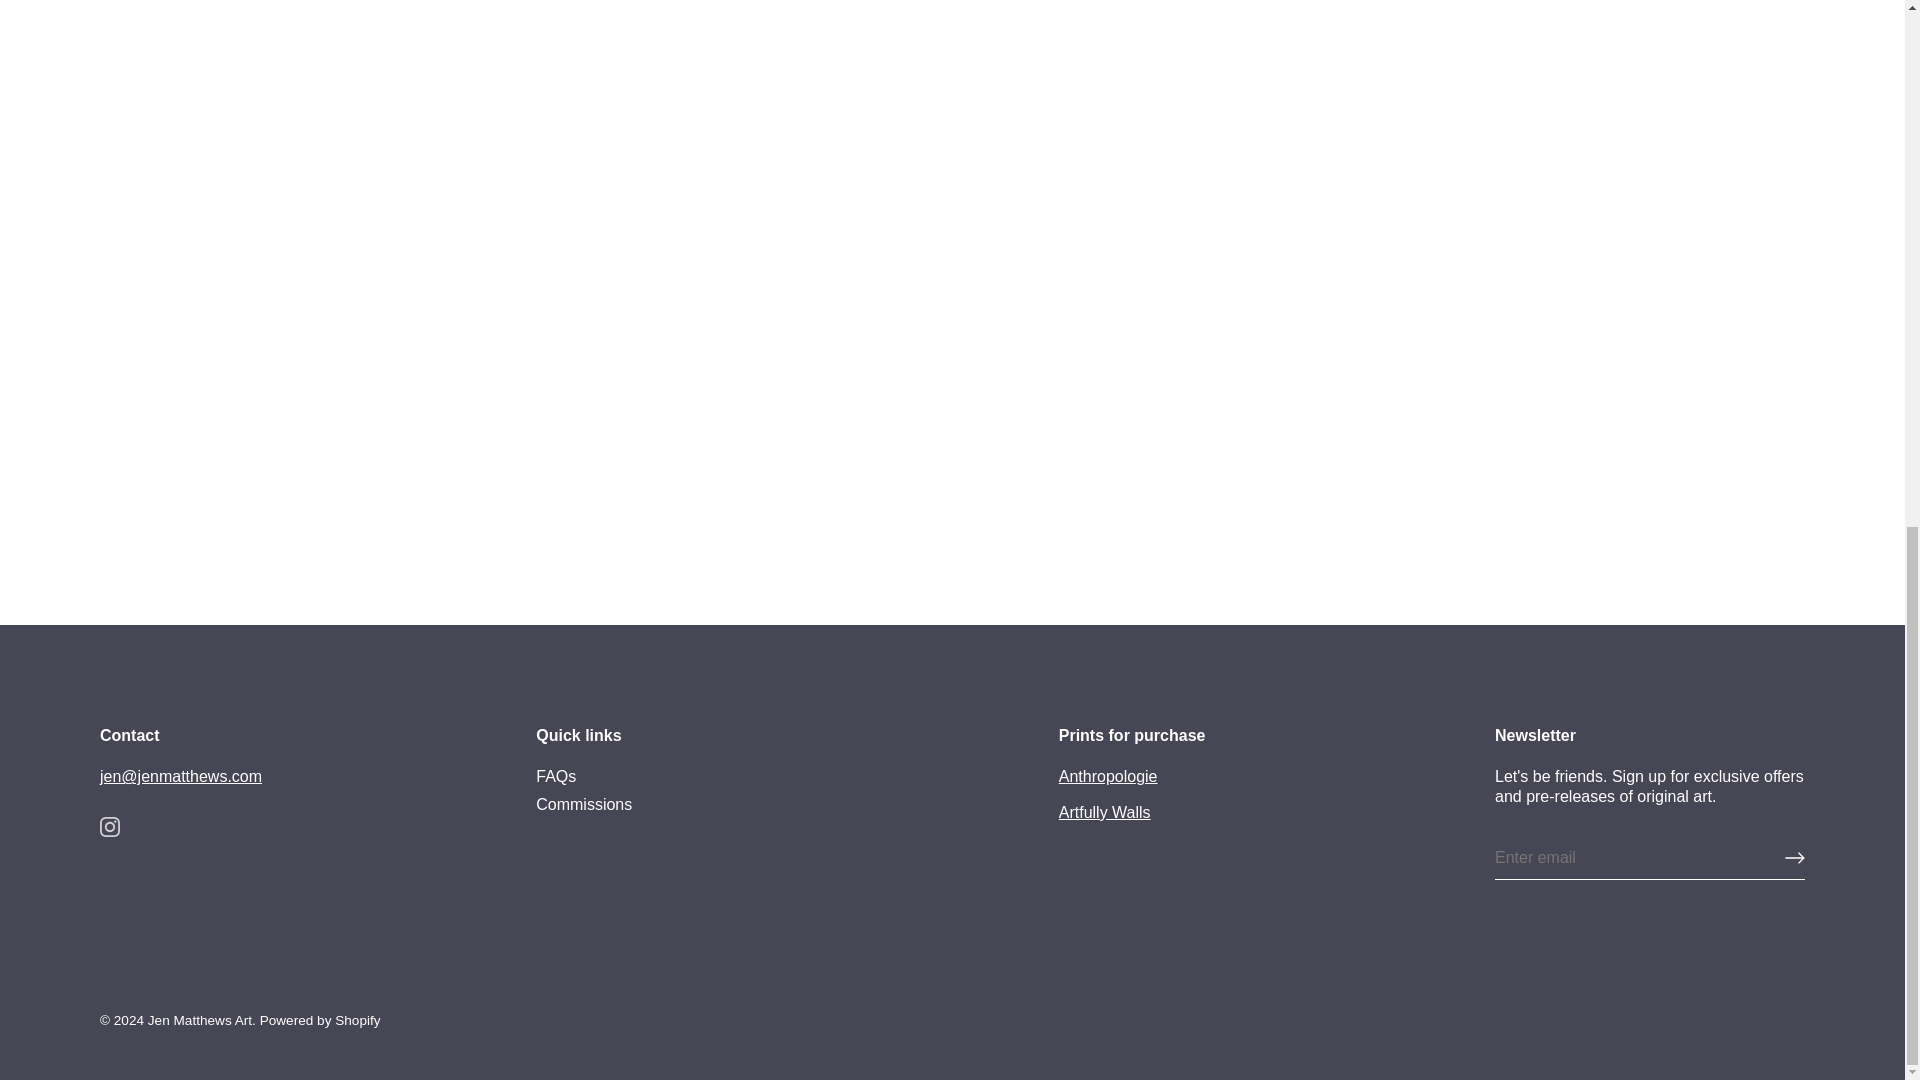 This screenshot has width=1920, height=1080. Describe the element at coordinates (1794, 858) in the screenshot. I see `RIGHT ARROW LONG` at that location.